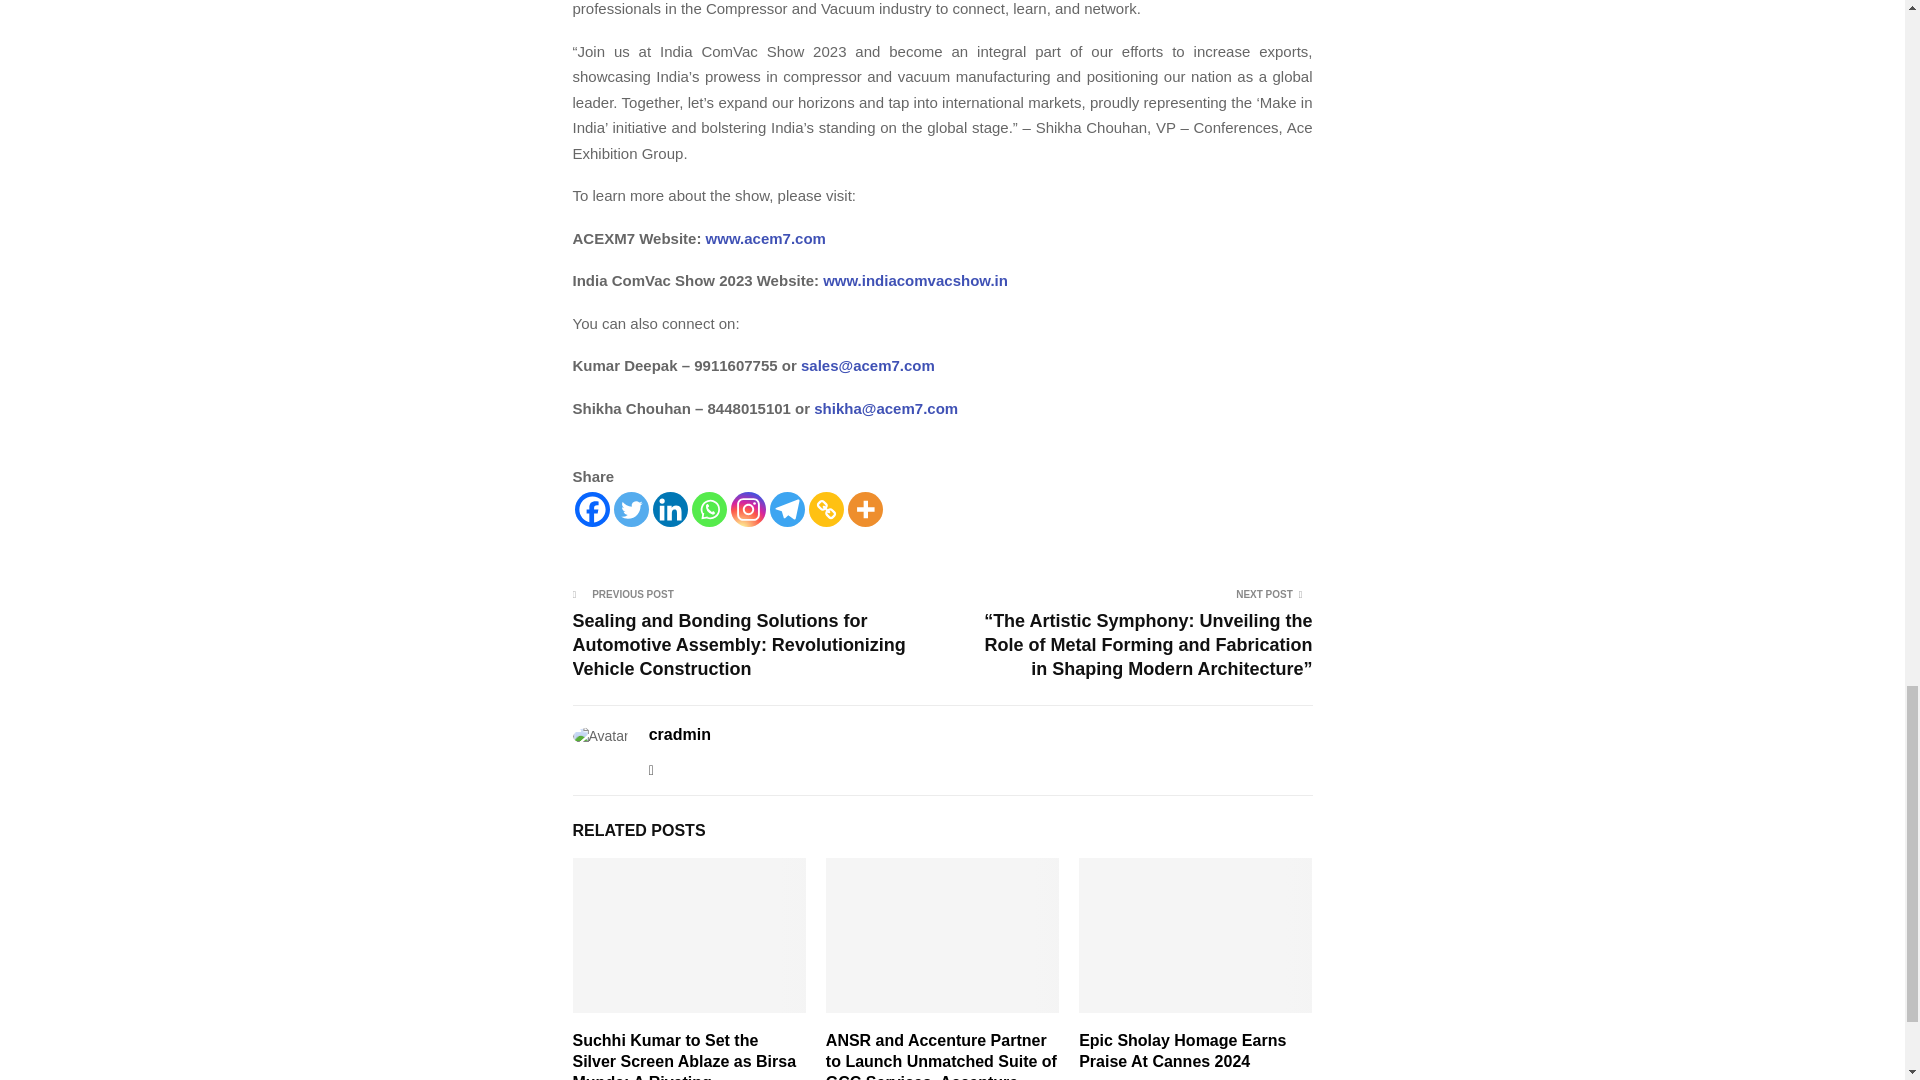 The width and height of the screenshot is (1920, 1080). Describe the element at coordinates (914, 280) in the screenshot. I see `www.indiacomvacshow.in` at that location.